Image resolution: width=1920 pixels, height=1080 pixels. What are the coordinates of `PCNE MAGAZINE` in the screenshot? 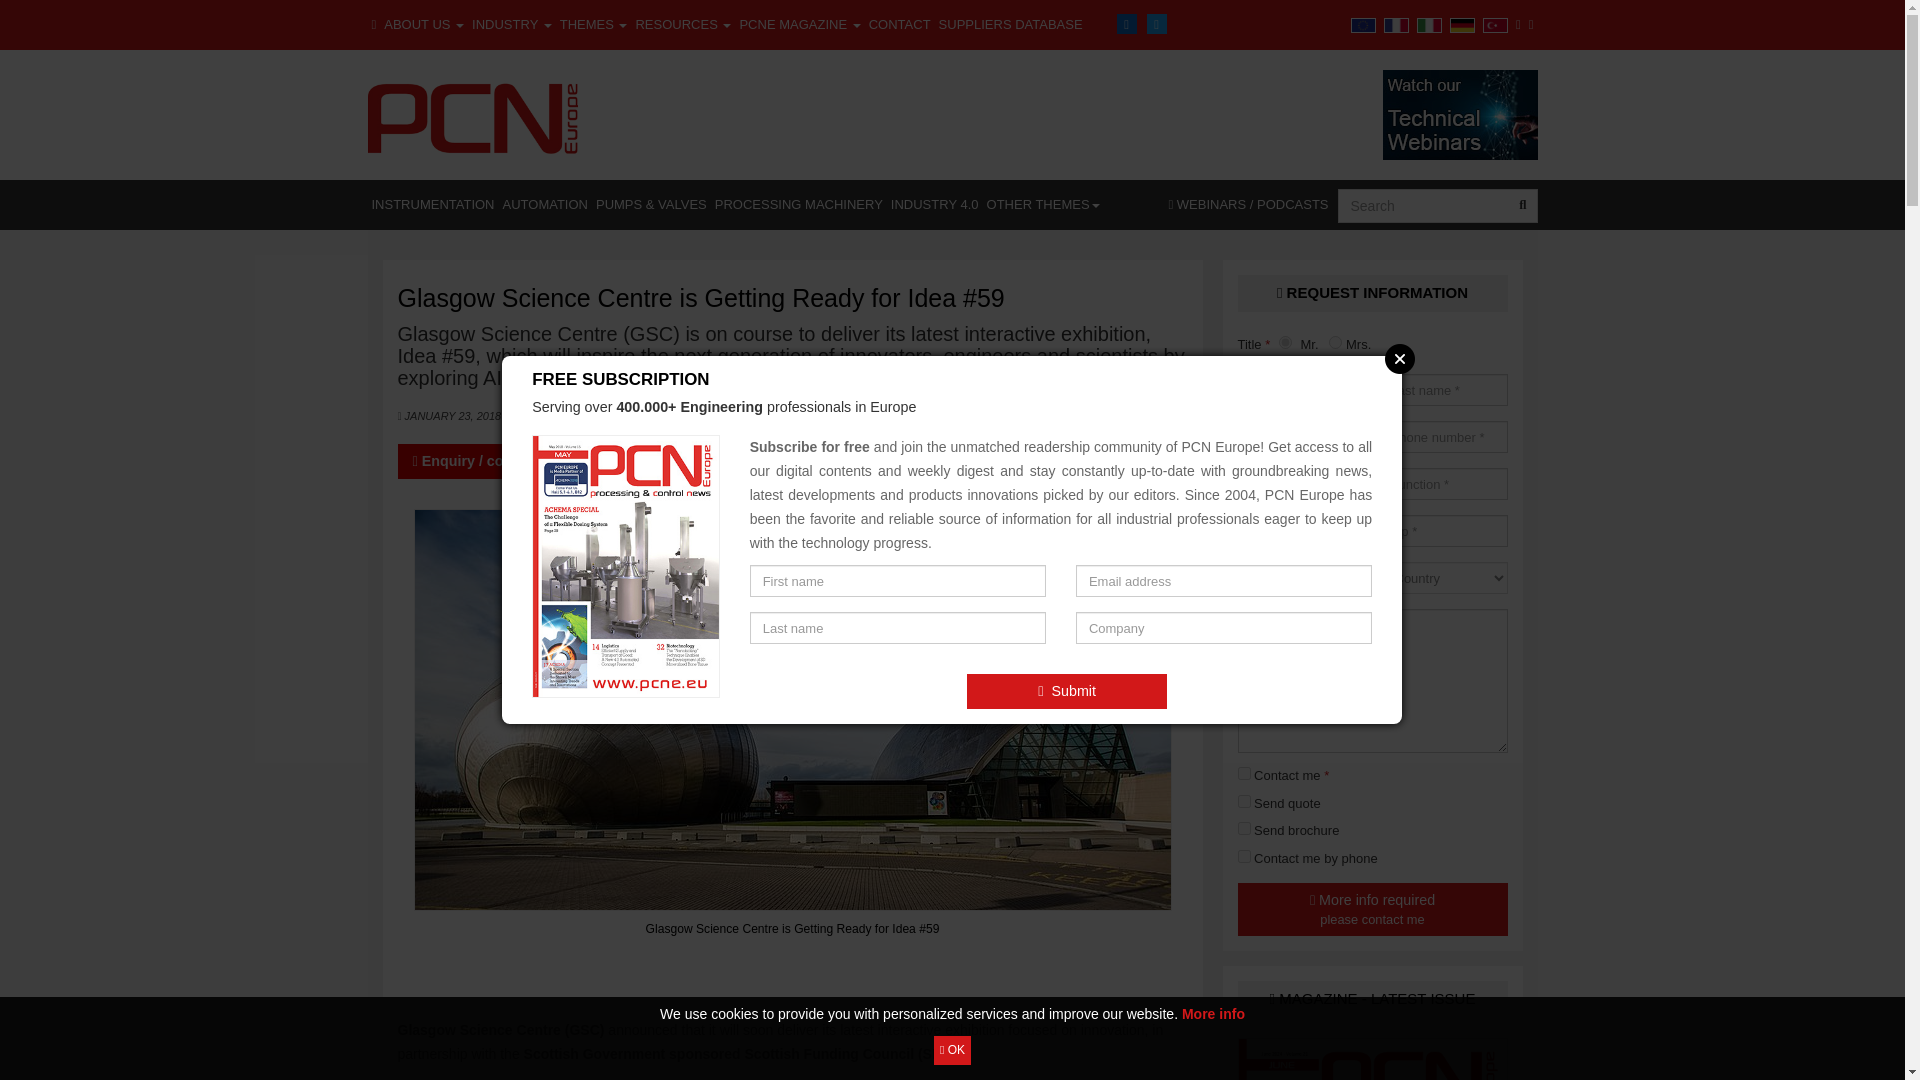 It's located at (800, 24).